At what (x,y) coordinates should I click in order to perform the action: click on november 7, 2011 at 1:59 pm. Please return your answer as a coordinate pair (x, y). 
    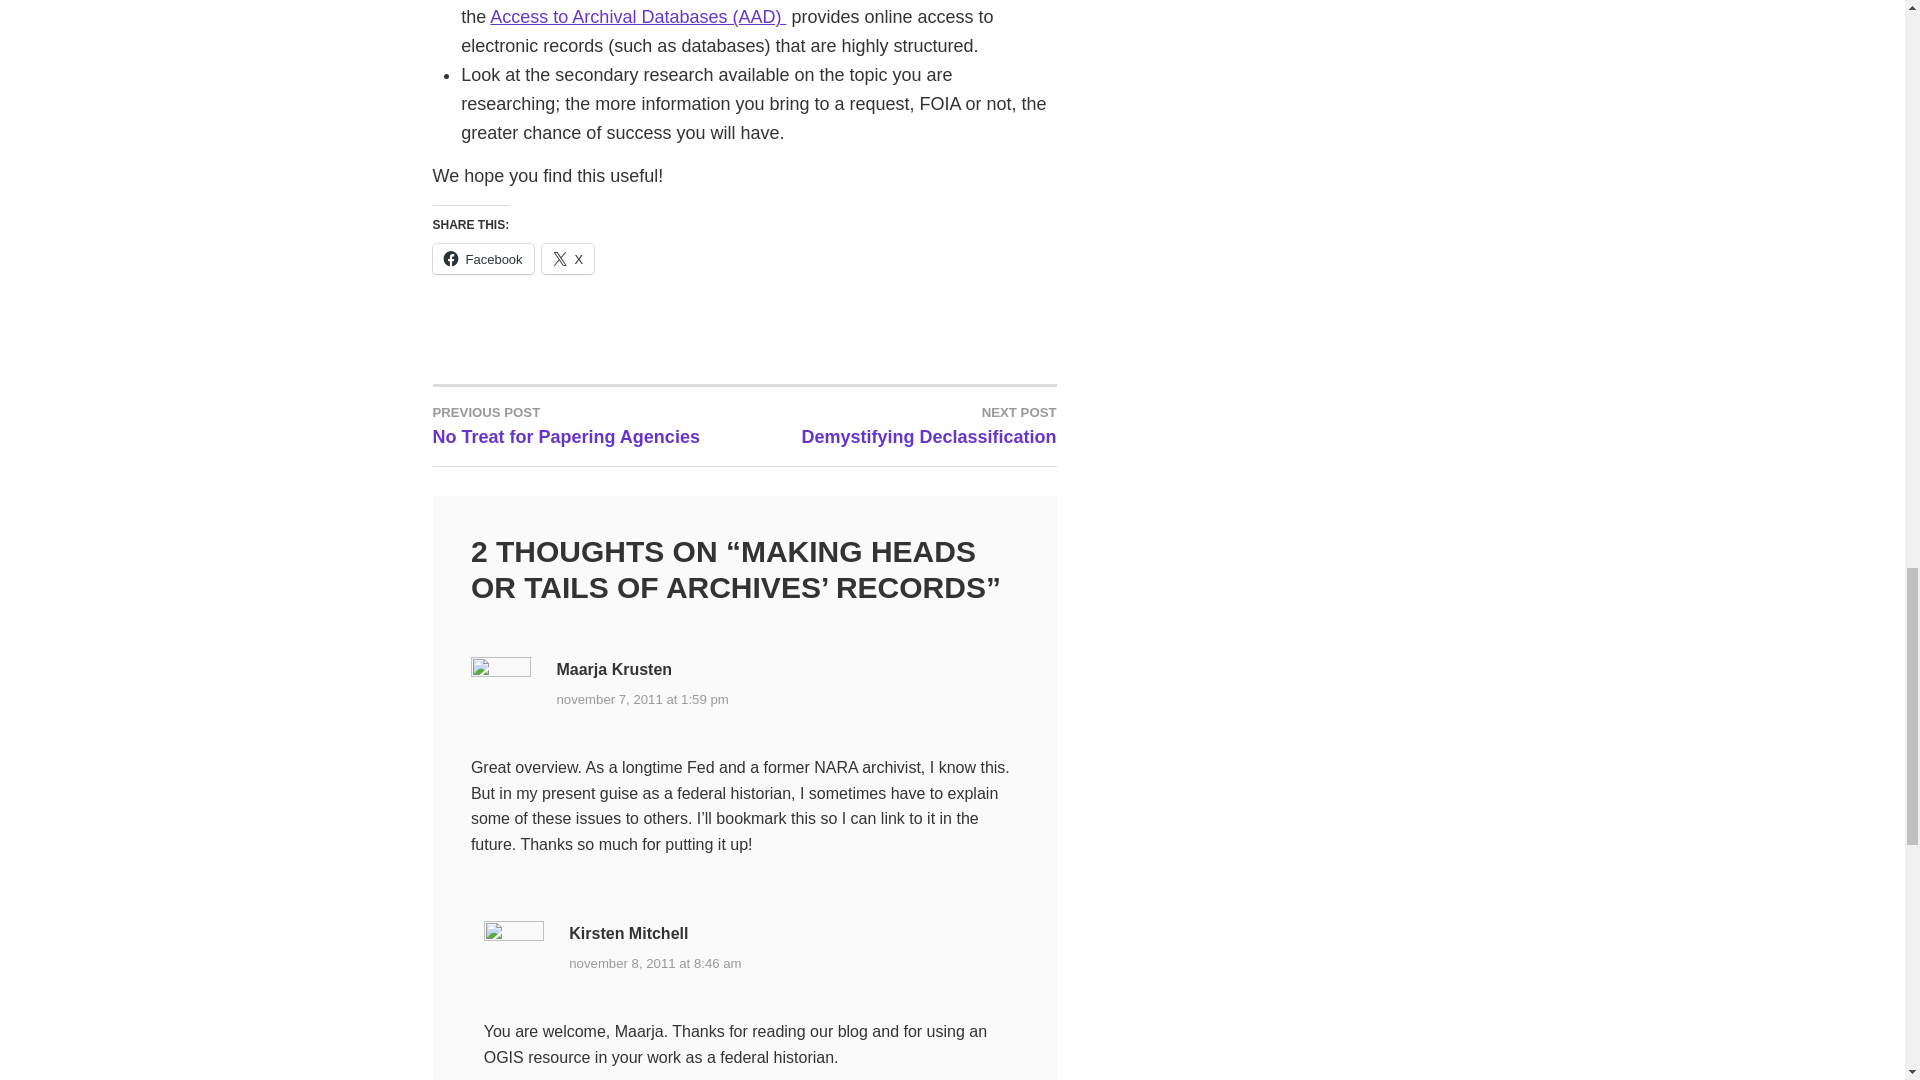
    Looking at the image, I should click on (642, 699).